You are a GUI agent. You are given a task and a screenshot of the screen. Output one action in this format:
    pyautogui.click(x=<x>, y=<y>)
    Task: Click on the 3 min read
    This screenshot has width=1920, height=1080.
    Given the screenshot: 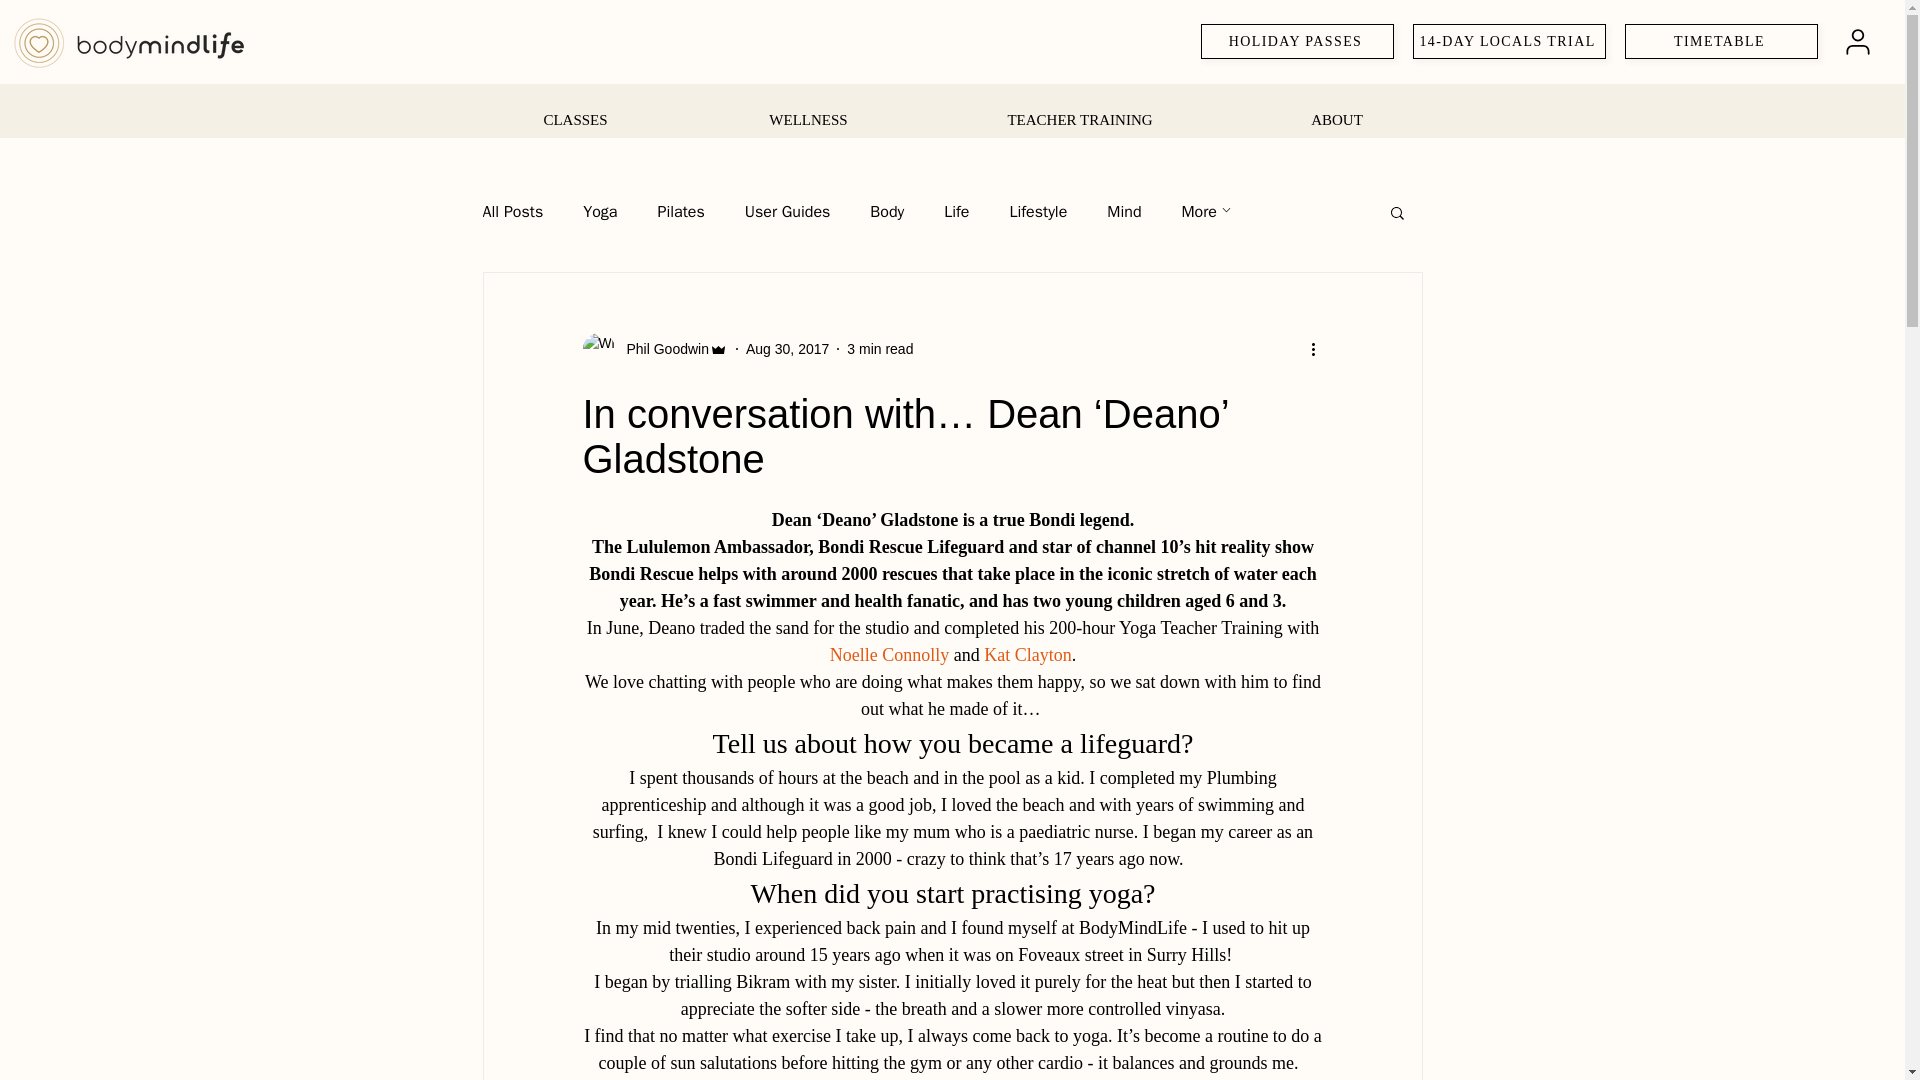 What is the action you would take?
    pyautogui.click(x=880, y=348)
    